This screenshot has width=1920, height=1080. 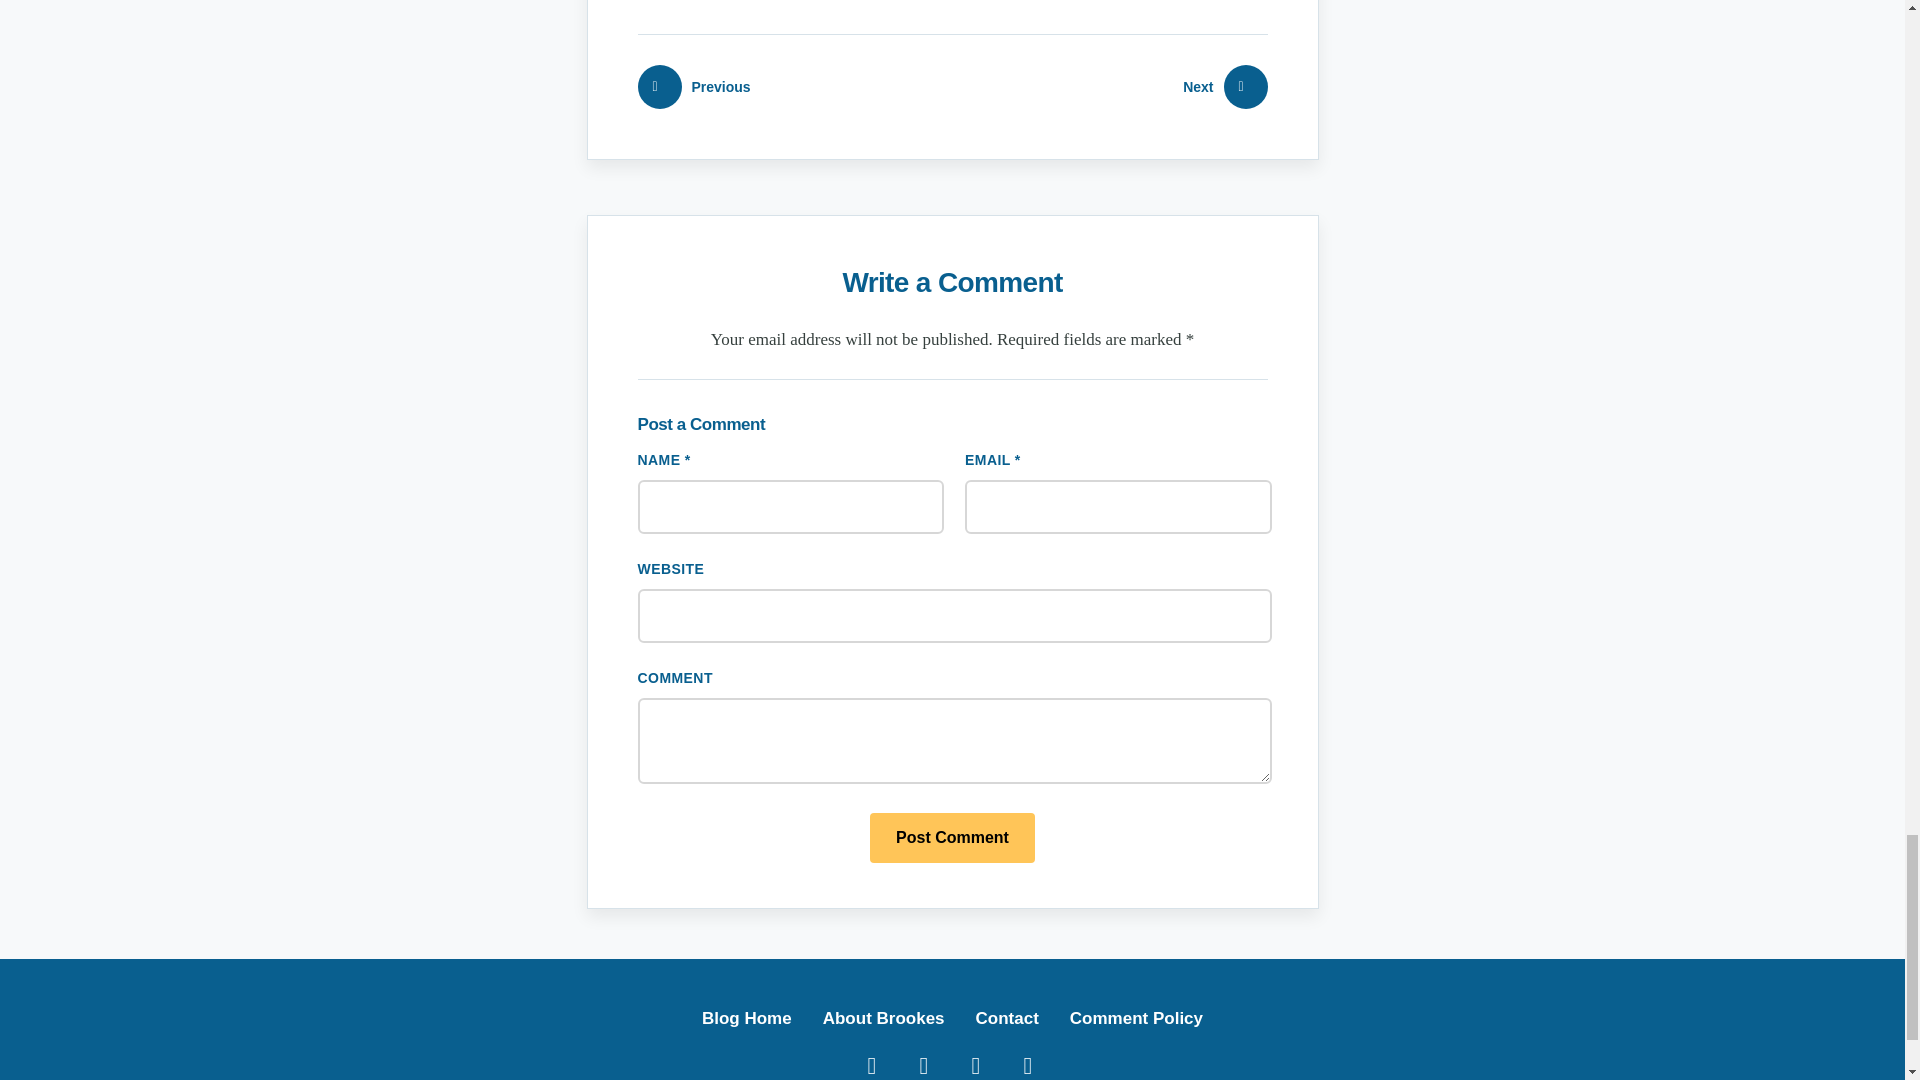 I want to click on Next, so click(x=1224, y=86).